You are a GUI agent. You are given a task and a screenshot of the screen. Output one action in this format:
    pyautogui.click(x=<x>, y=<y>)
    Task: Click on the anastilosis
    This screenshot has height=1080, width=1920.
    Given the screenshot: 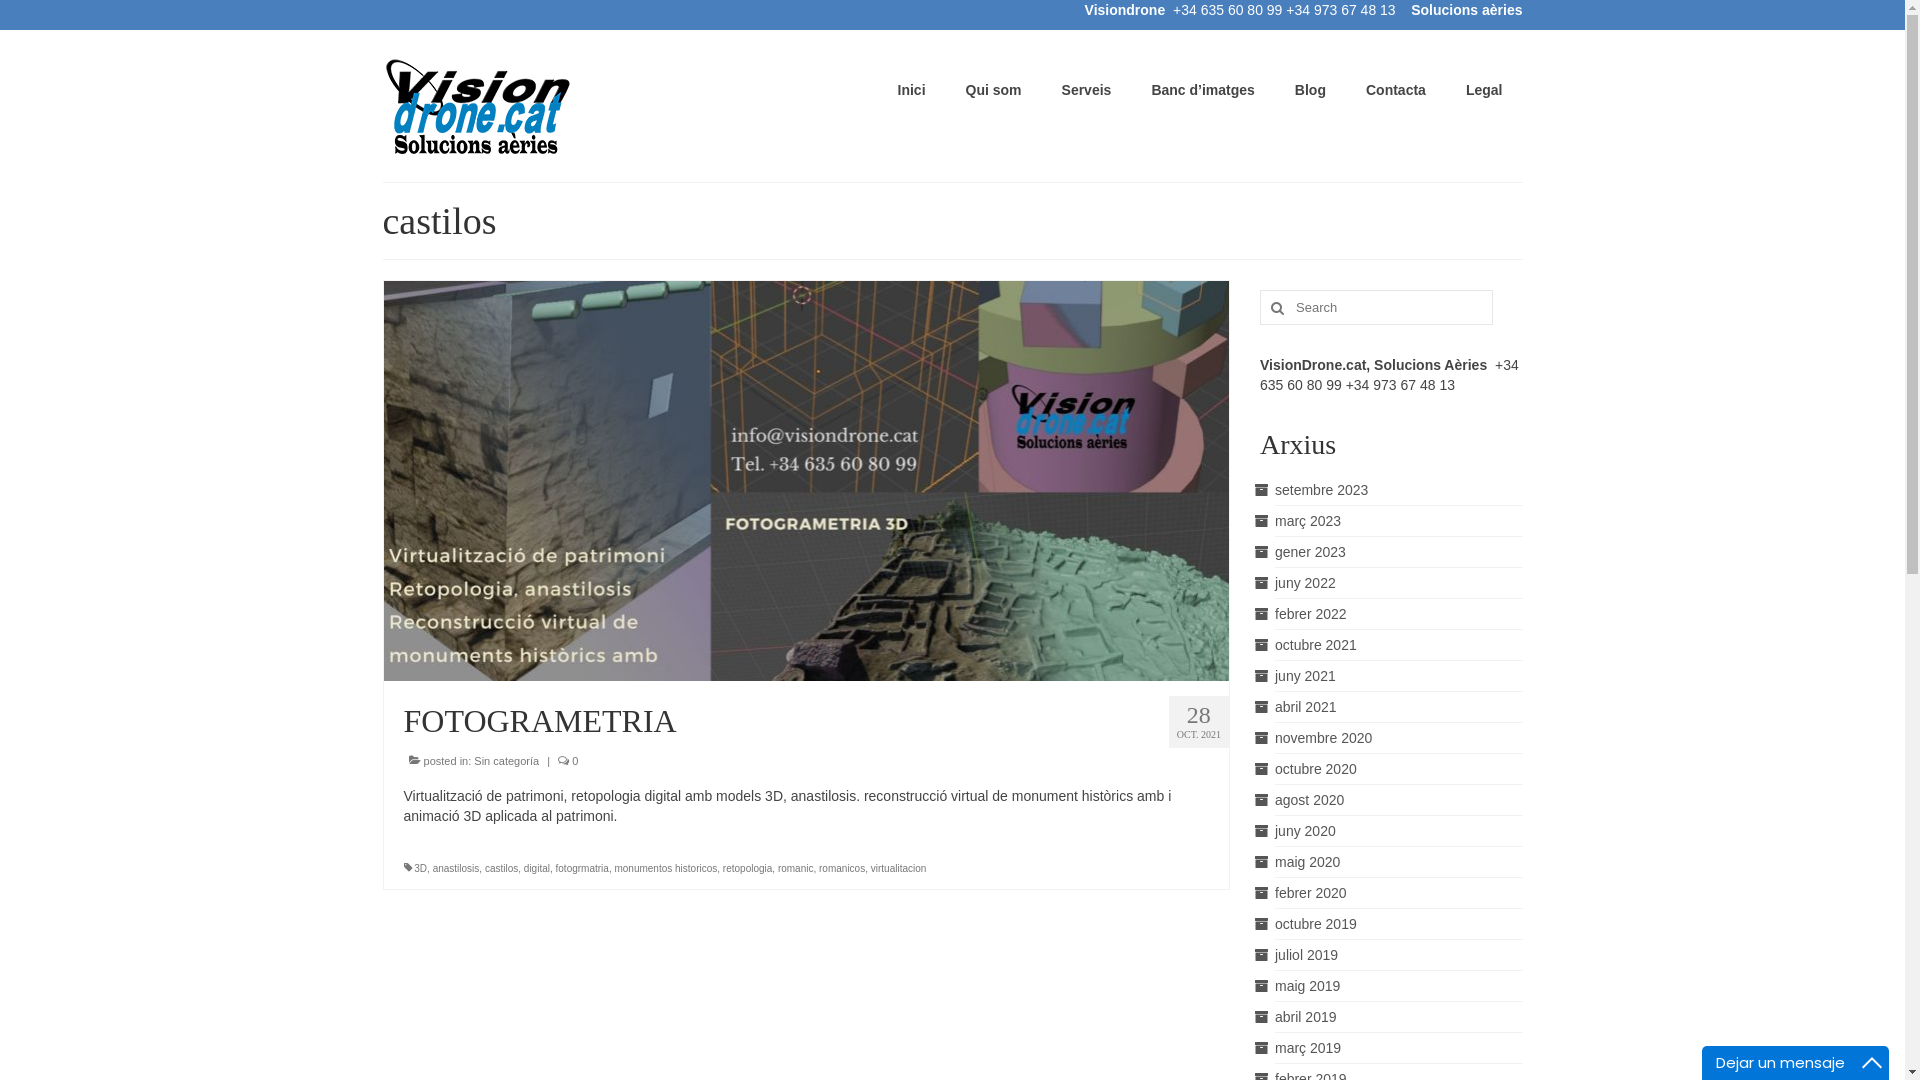 What is the action you would take?
    pyautogui.click(x=456, y=868)
    